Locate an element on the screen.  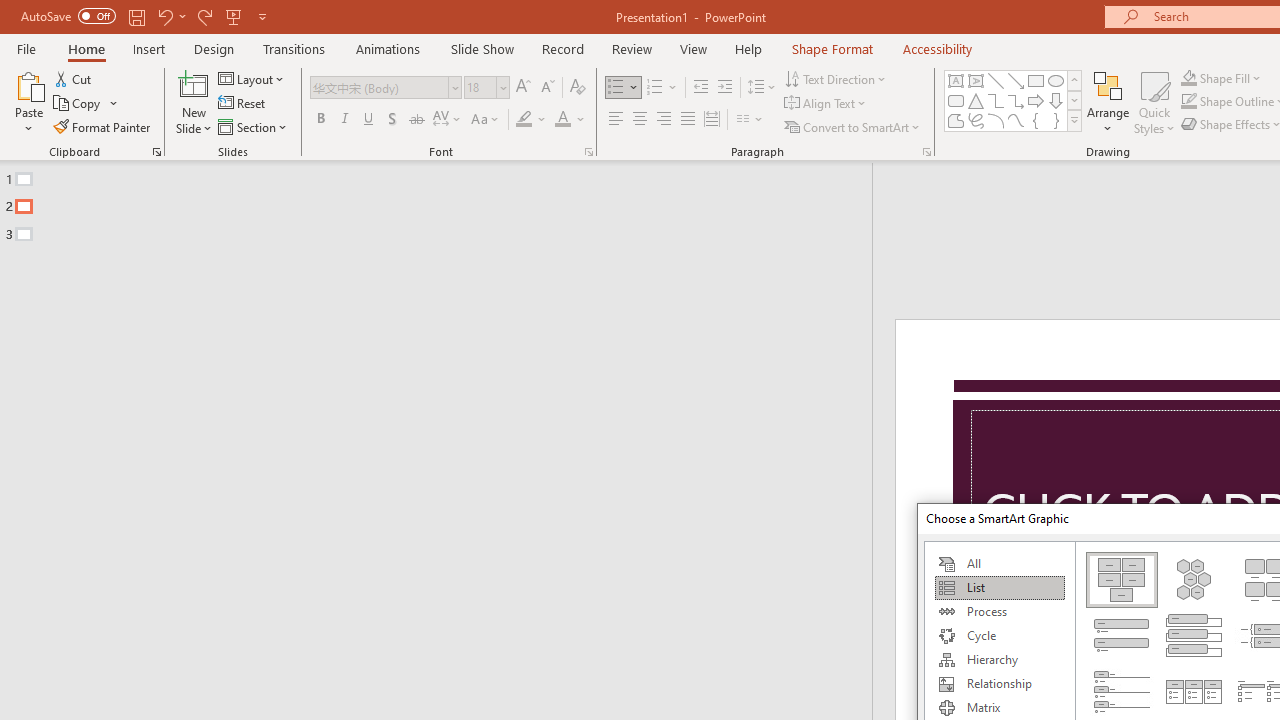
Section is located at coordinates (254, 126).